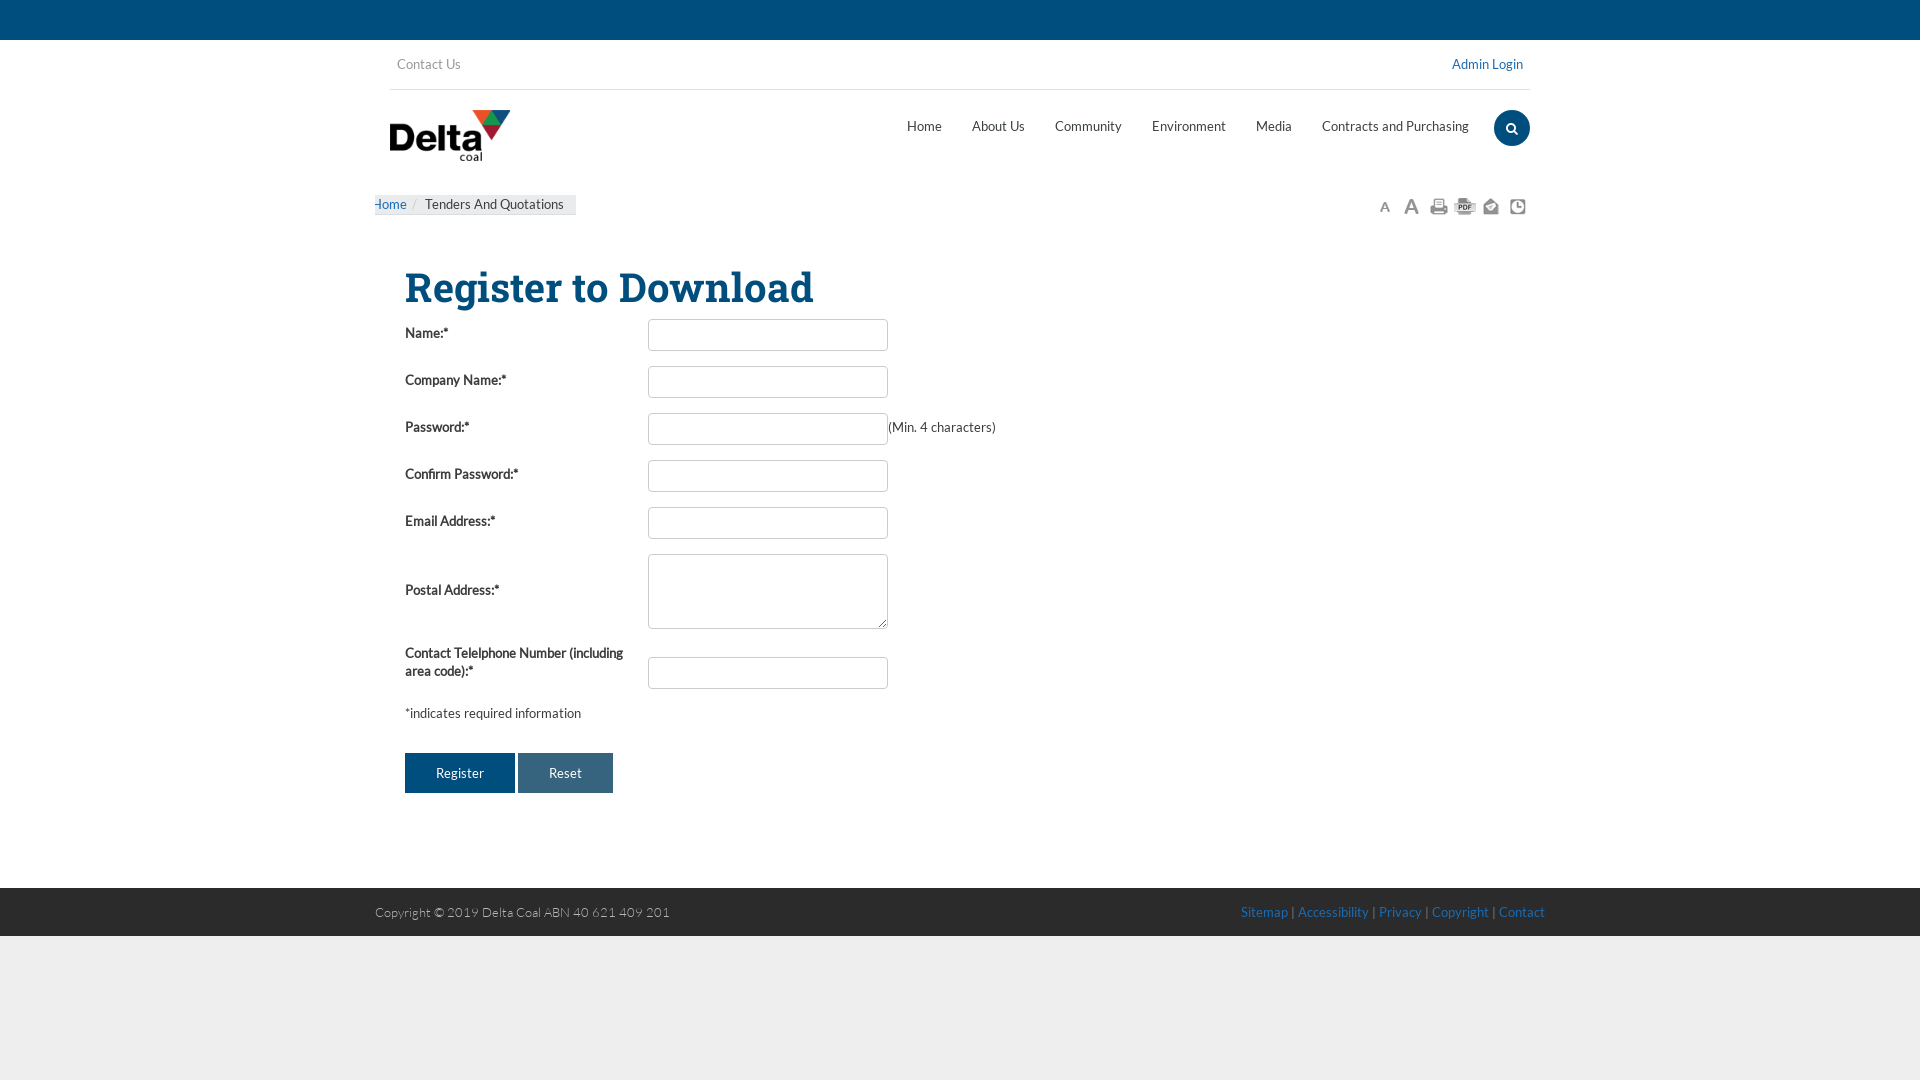 Image resolution: width=1920 pixels, height=1080 pixels. What do you see at coordinates (1439, 205) in the screenshot?
I see `print-icon.gif` at bounding box center [1439, 205].